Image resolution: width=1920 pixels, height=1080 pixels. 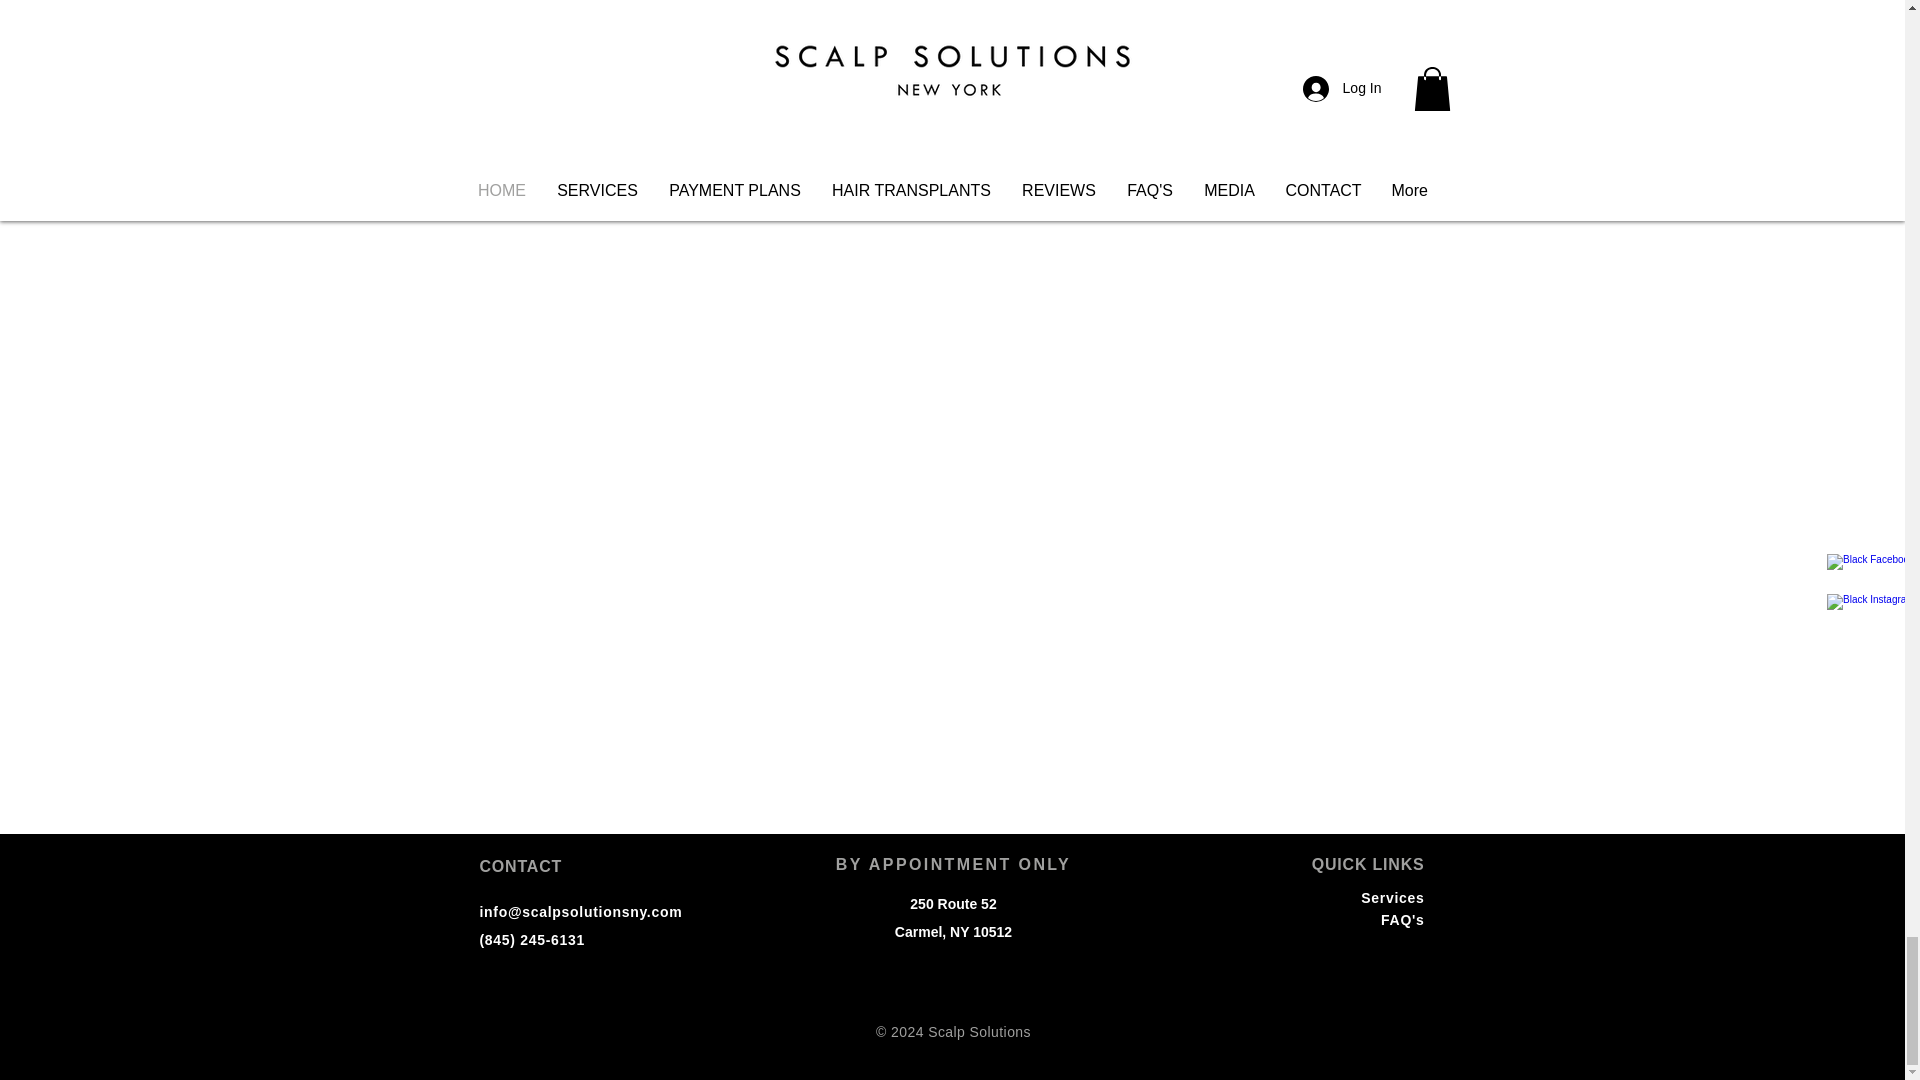 What do you see at coordinates (521, 866) in the screenshot?
I see `CONTACT` at bounding box center [521, 866].